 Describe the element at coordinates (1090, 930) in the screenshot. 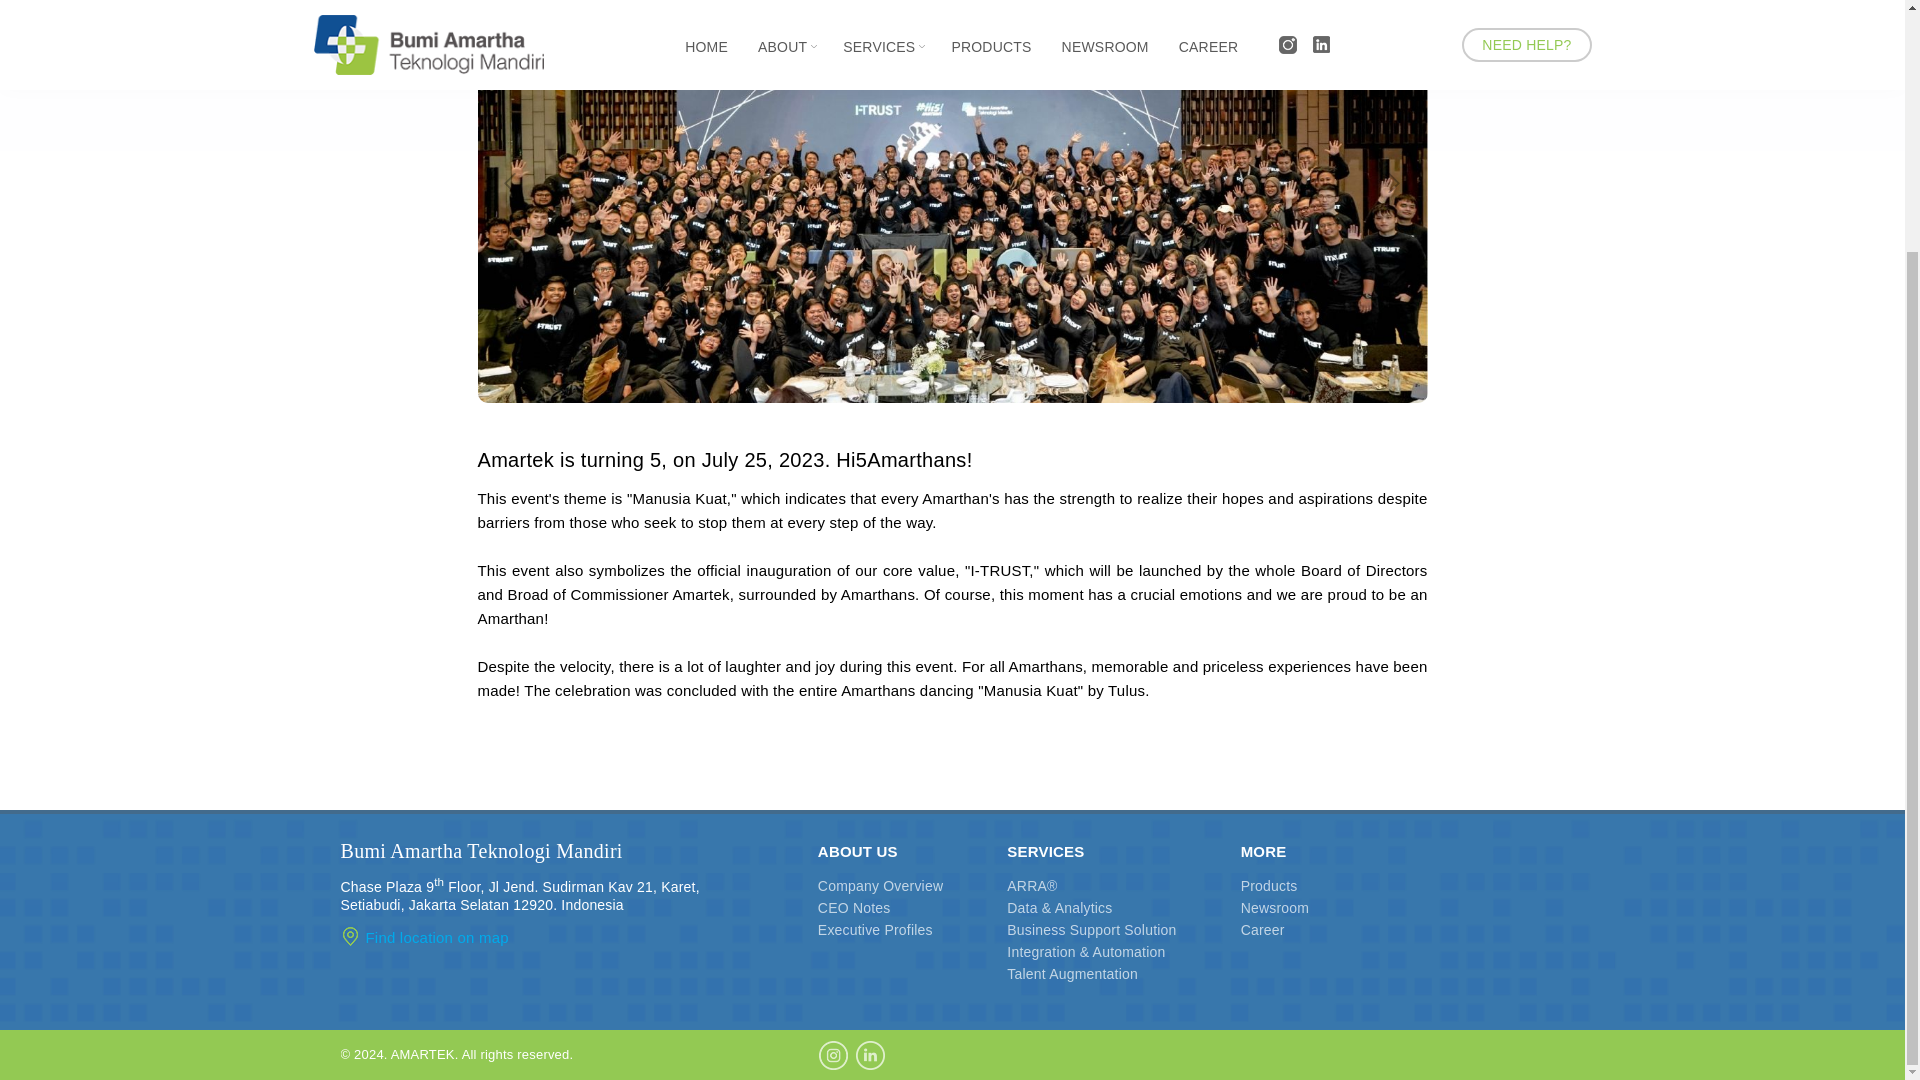

I see `Business Support Solution` at that location.